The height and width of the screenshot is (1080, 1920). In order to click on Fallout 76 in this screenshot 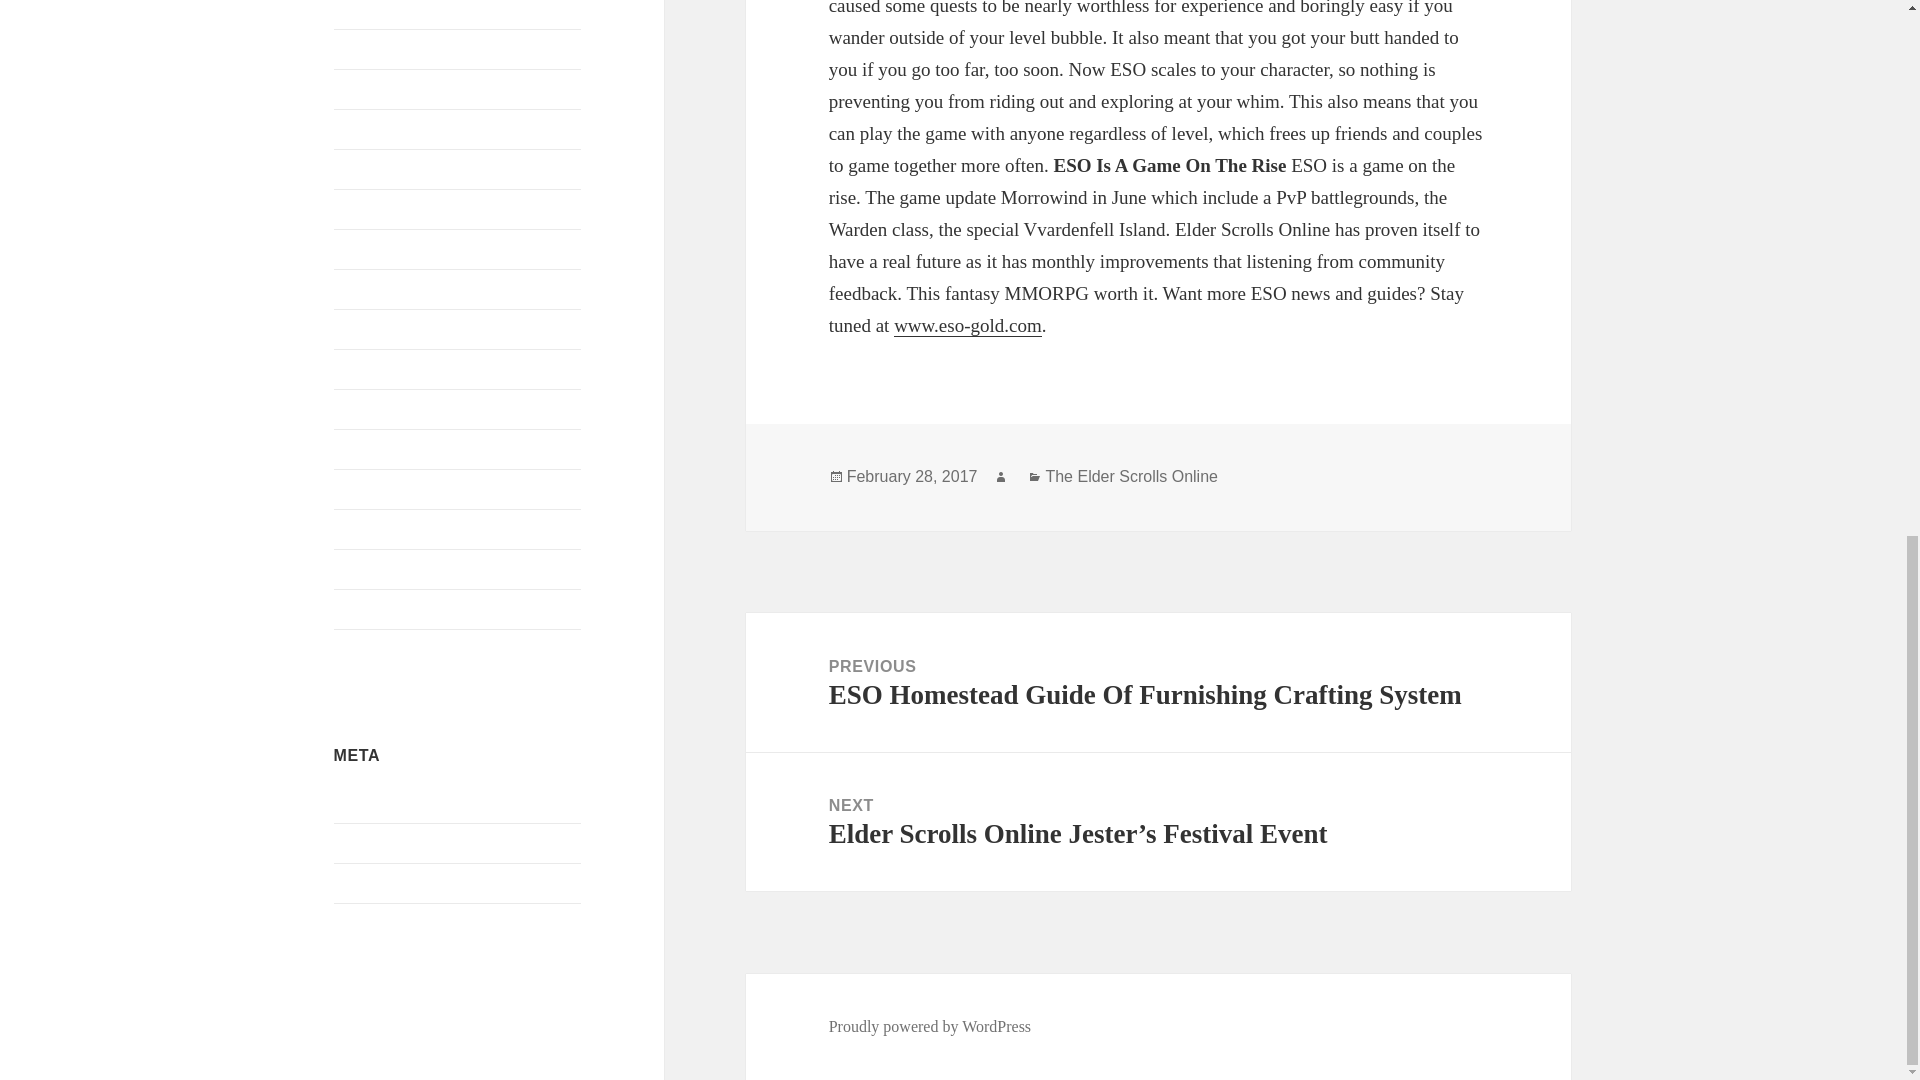, I will do `click(366, 48)`.